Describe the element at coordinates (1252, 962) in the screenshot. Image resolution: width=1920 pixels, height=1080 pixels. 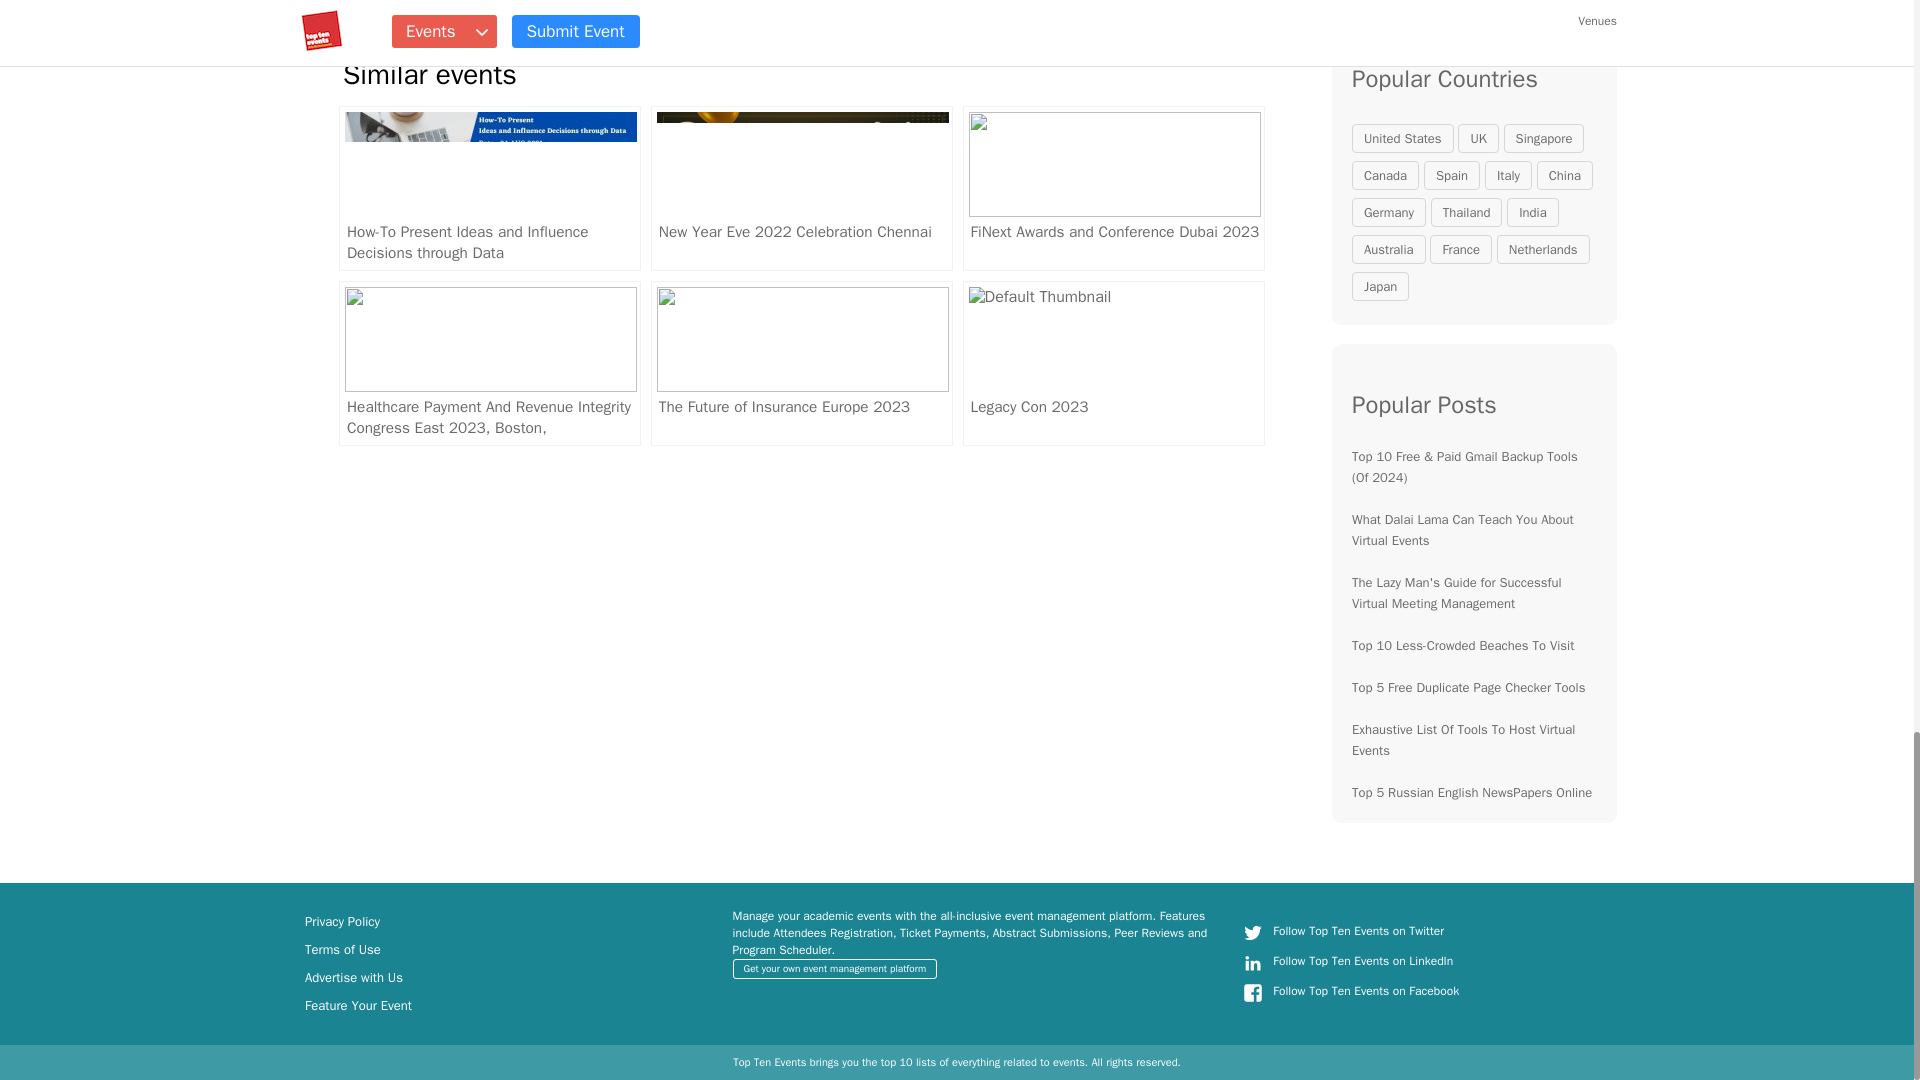
I see `dryfta-t` at that location.